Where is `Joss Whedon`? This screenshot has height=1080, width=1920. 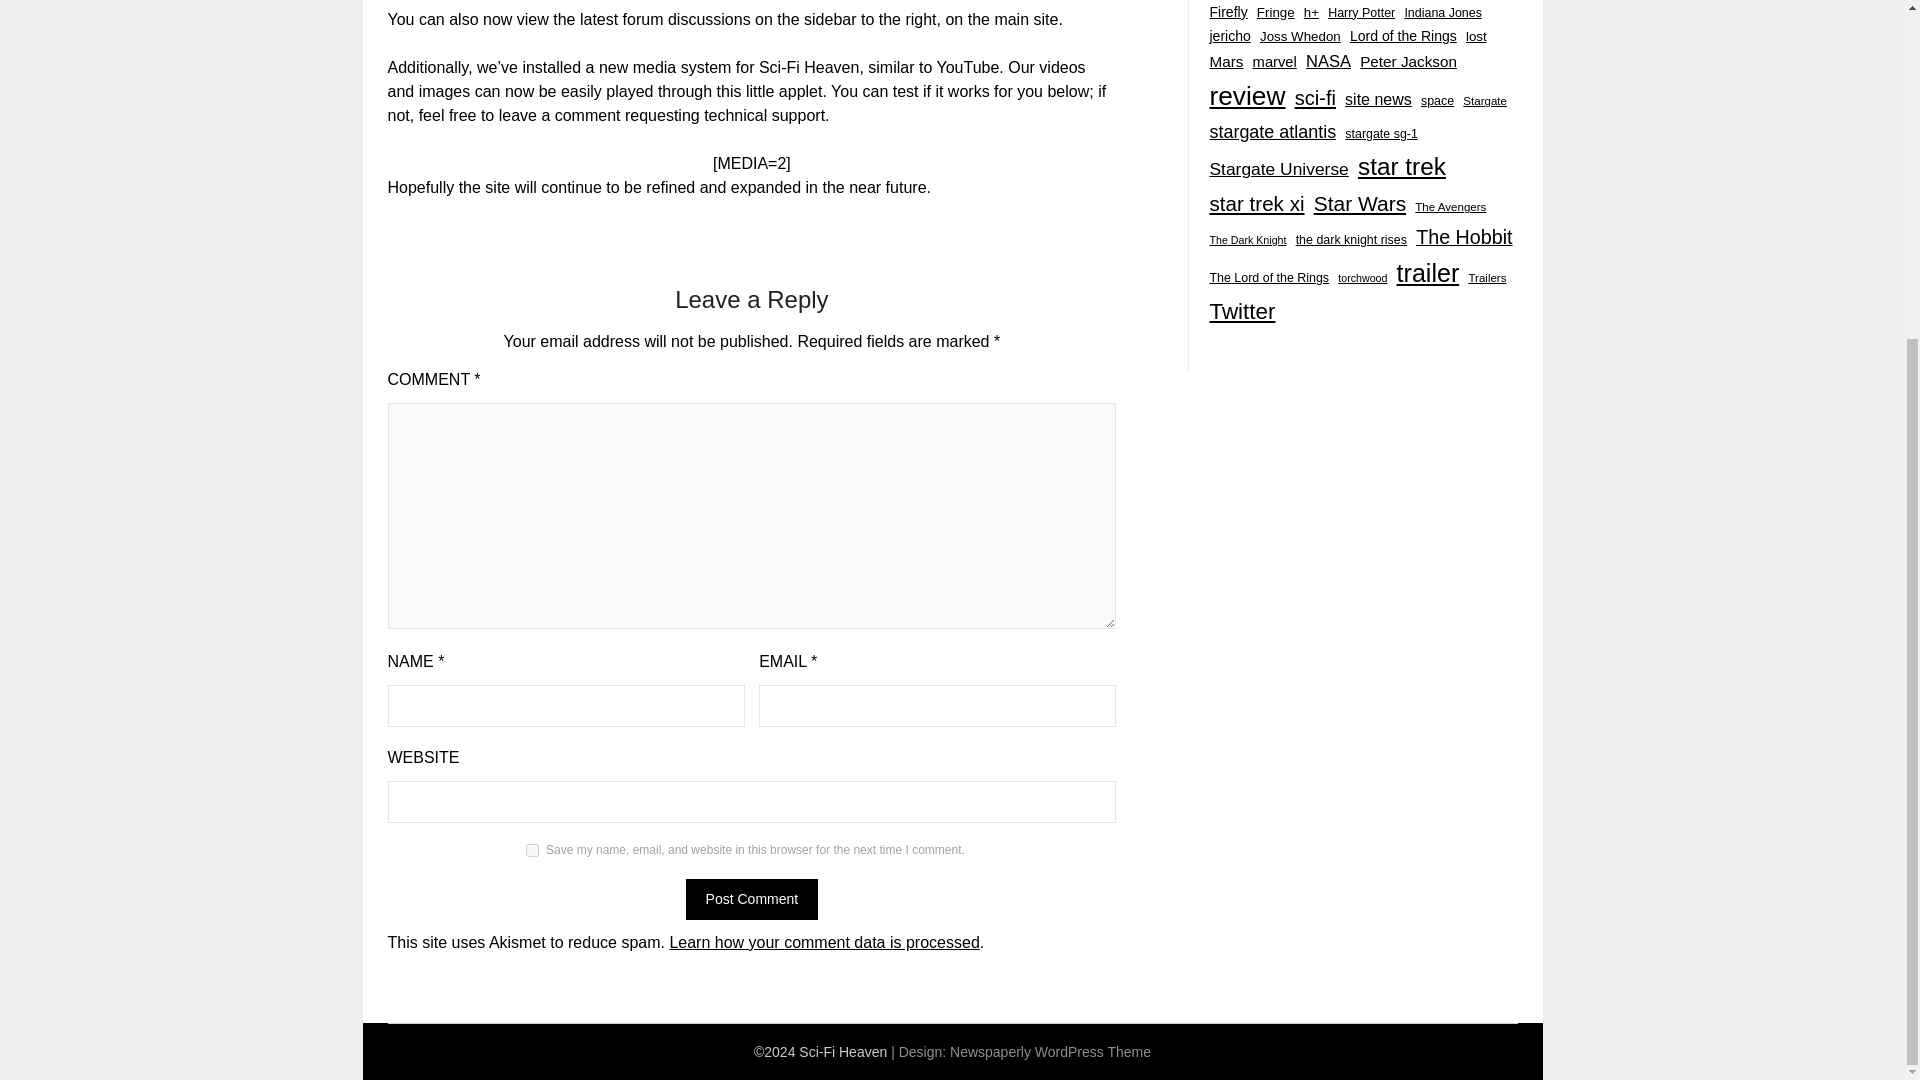
Joss Whedon is located at coordinates (1300, 36).